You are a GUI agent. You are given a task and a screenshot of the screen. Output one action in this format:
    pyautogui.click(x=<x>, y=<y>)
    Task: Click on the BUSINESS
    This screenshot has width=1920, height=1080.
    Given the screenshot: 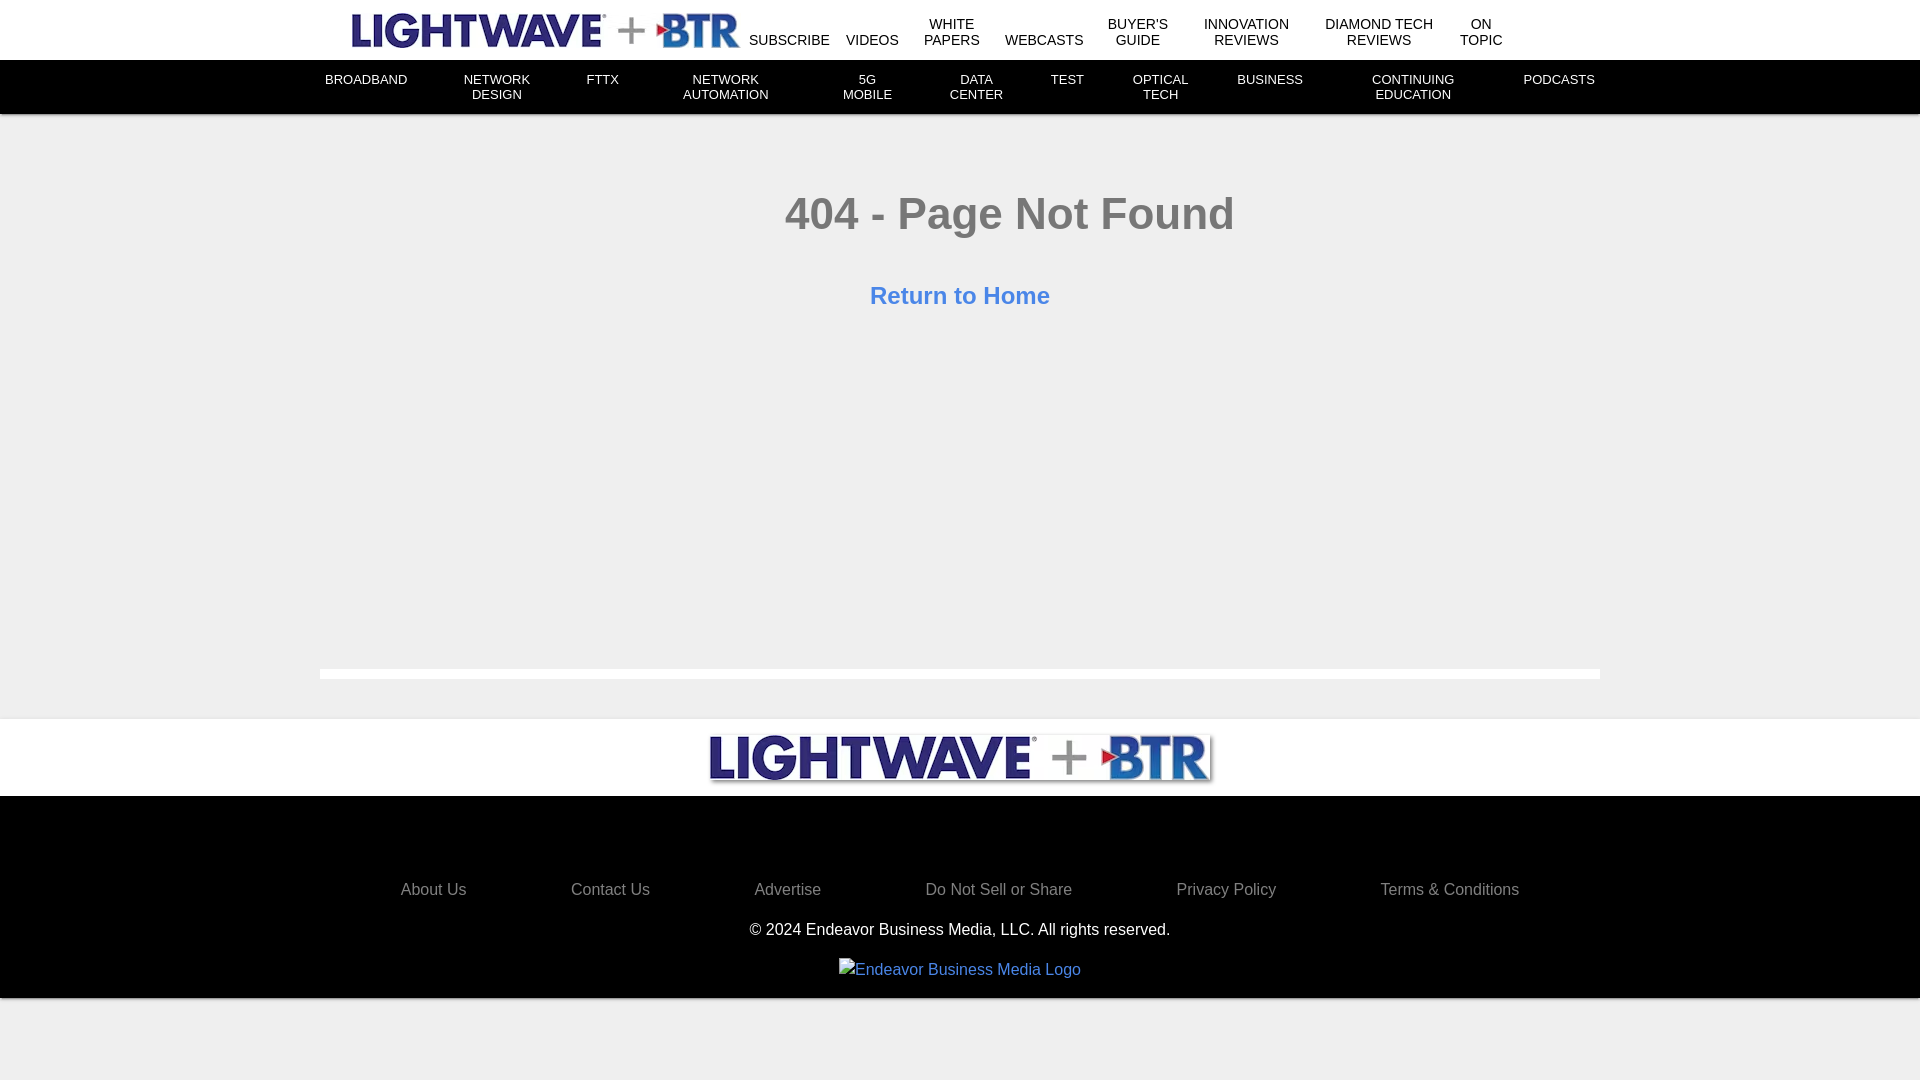 What is the action you would take?
    pyautogui.click(x=1270, y=80)
    